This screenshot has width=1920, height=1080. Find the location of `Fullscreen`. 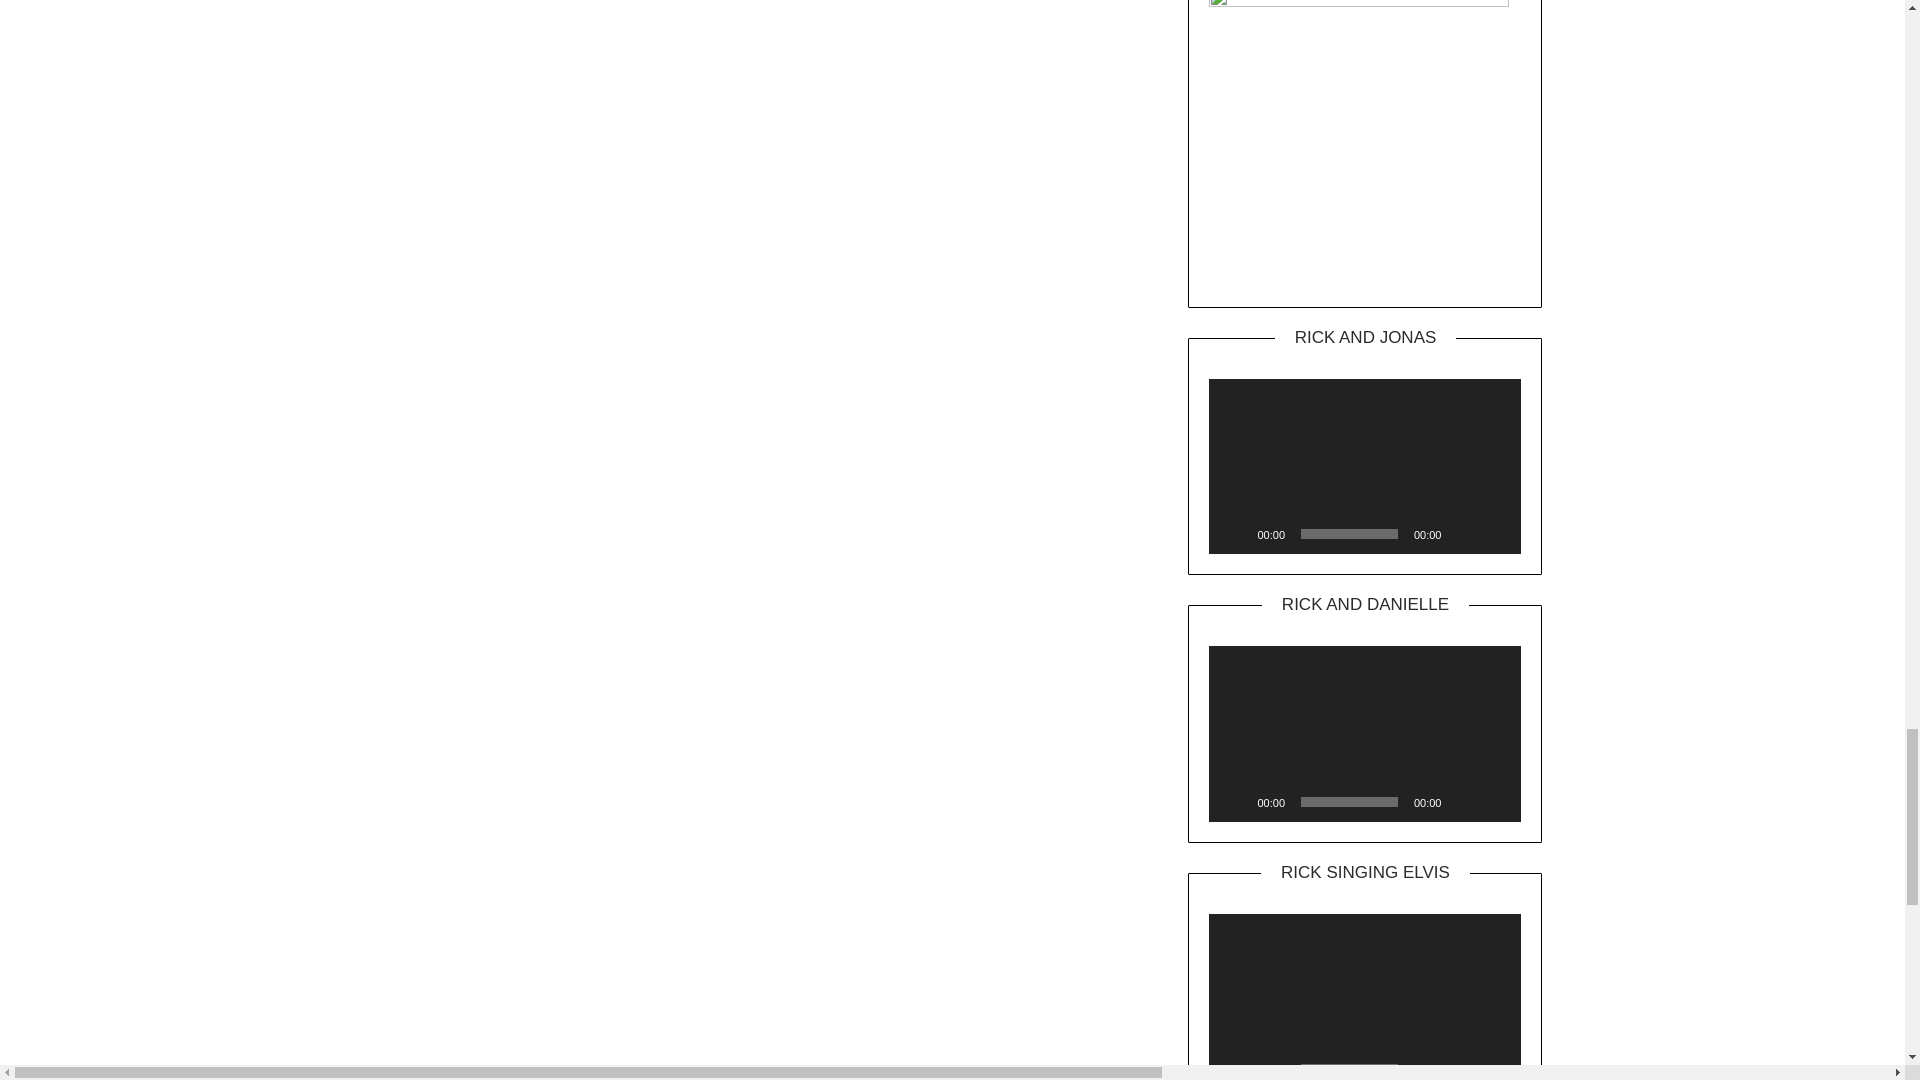

Fullscreen is located at coordinates (1494, 534).